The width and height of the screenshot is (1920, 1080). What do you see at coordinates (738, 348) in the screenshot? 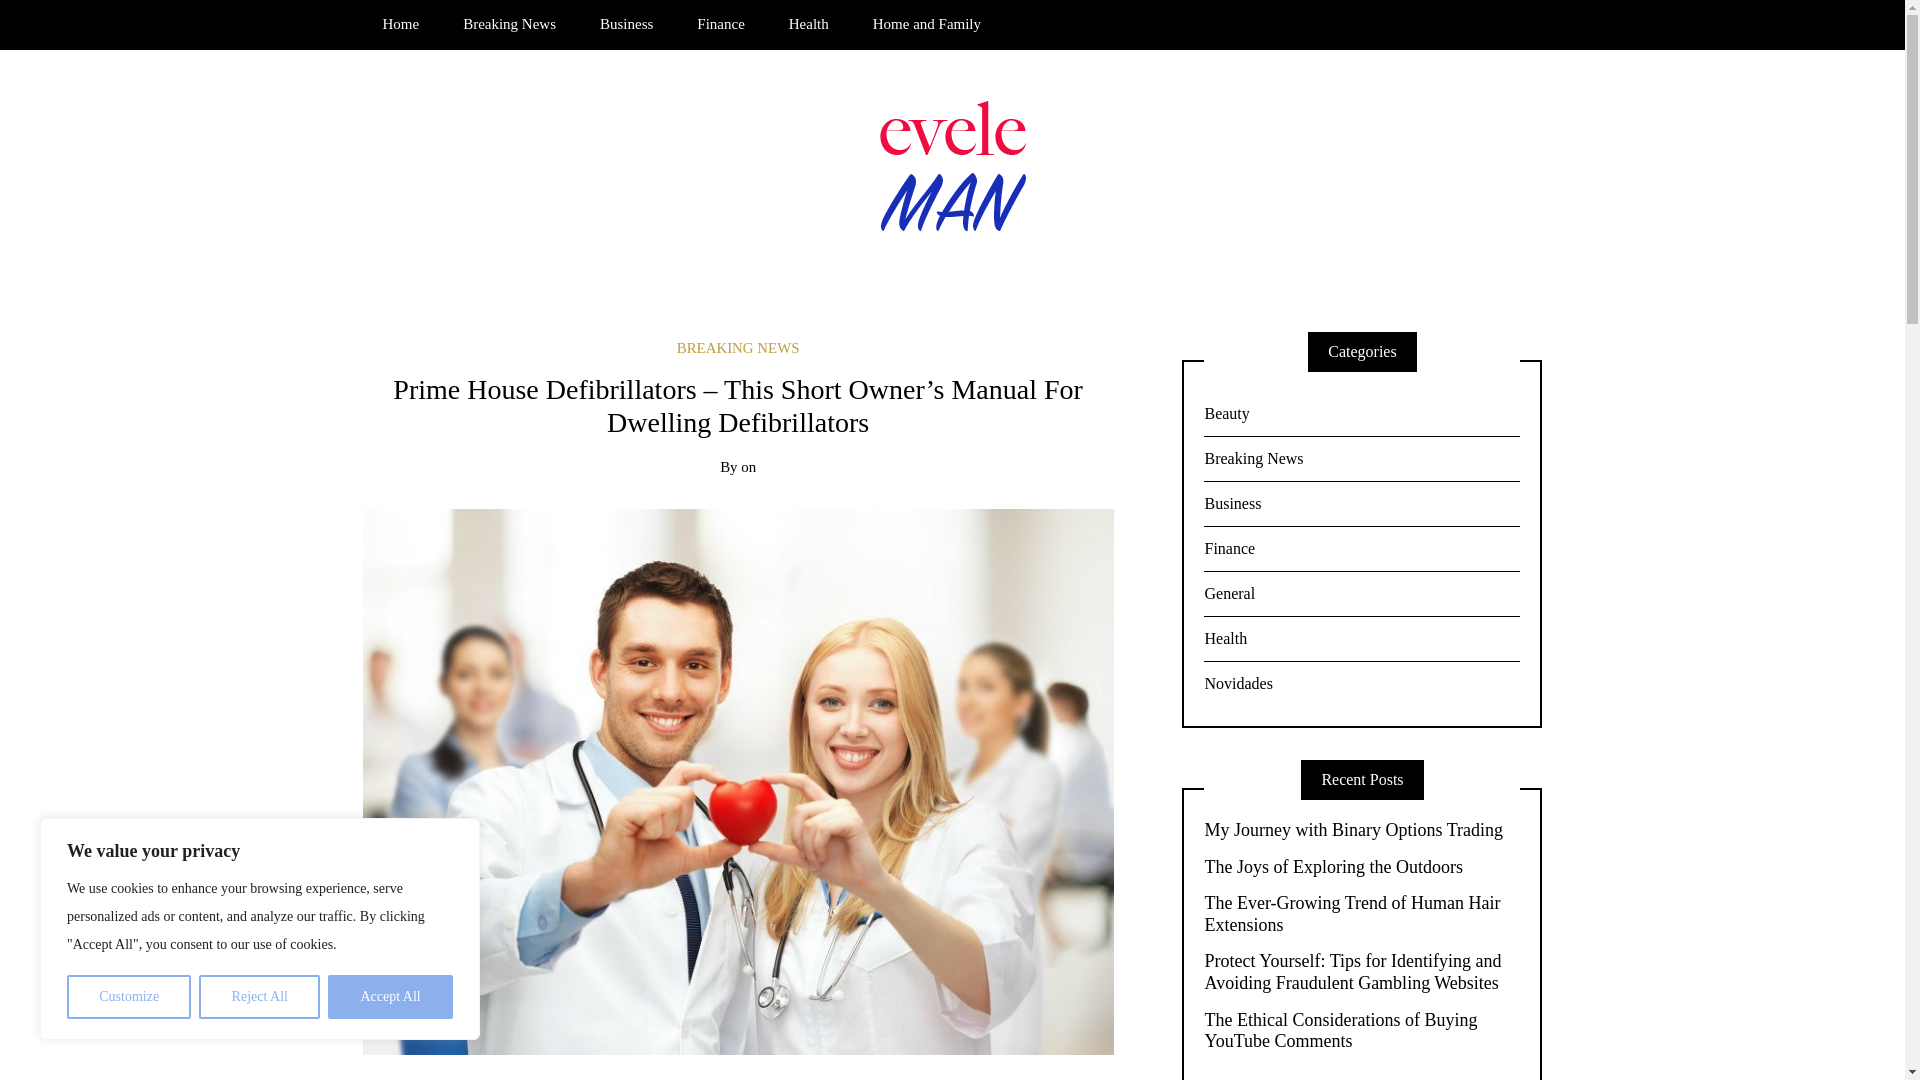
I see `BREAKING NEWS` at bounding box center [738, 348].